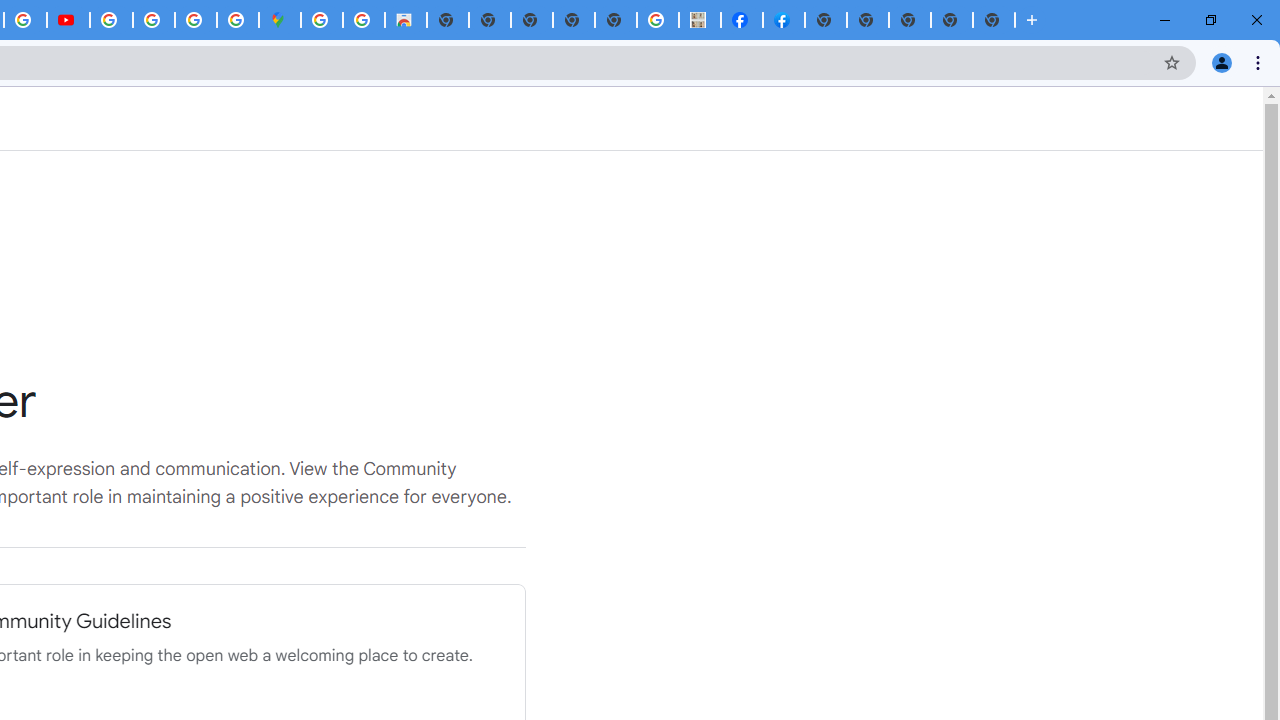 The height and width of the screenshot is (720, 1280). What do you see at coordinates (910, 20) in the screenshot?
I see `New Tab` at bounding box center [910, 20].